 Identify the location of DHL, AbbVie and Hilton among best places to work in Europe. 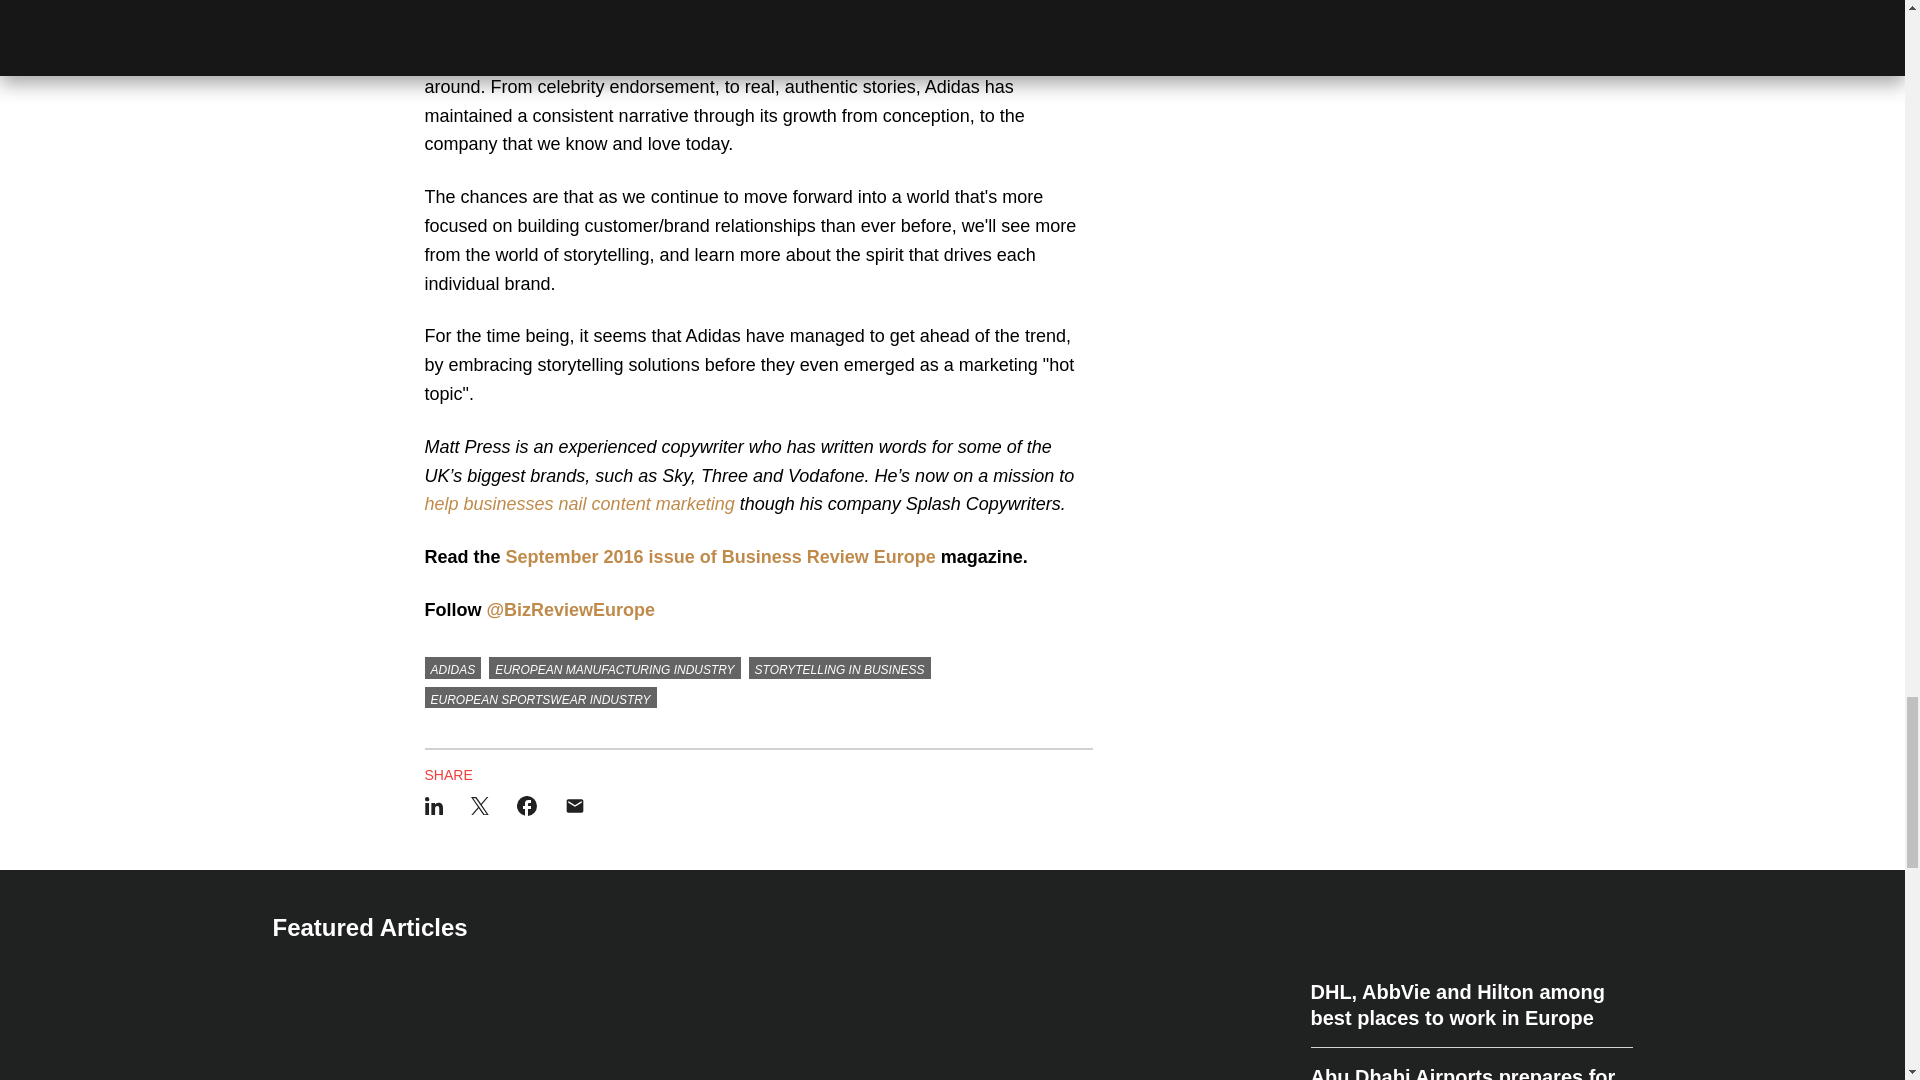
(1470, 1012).